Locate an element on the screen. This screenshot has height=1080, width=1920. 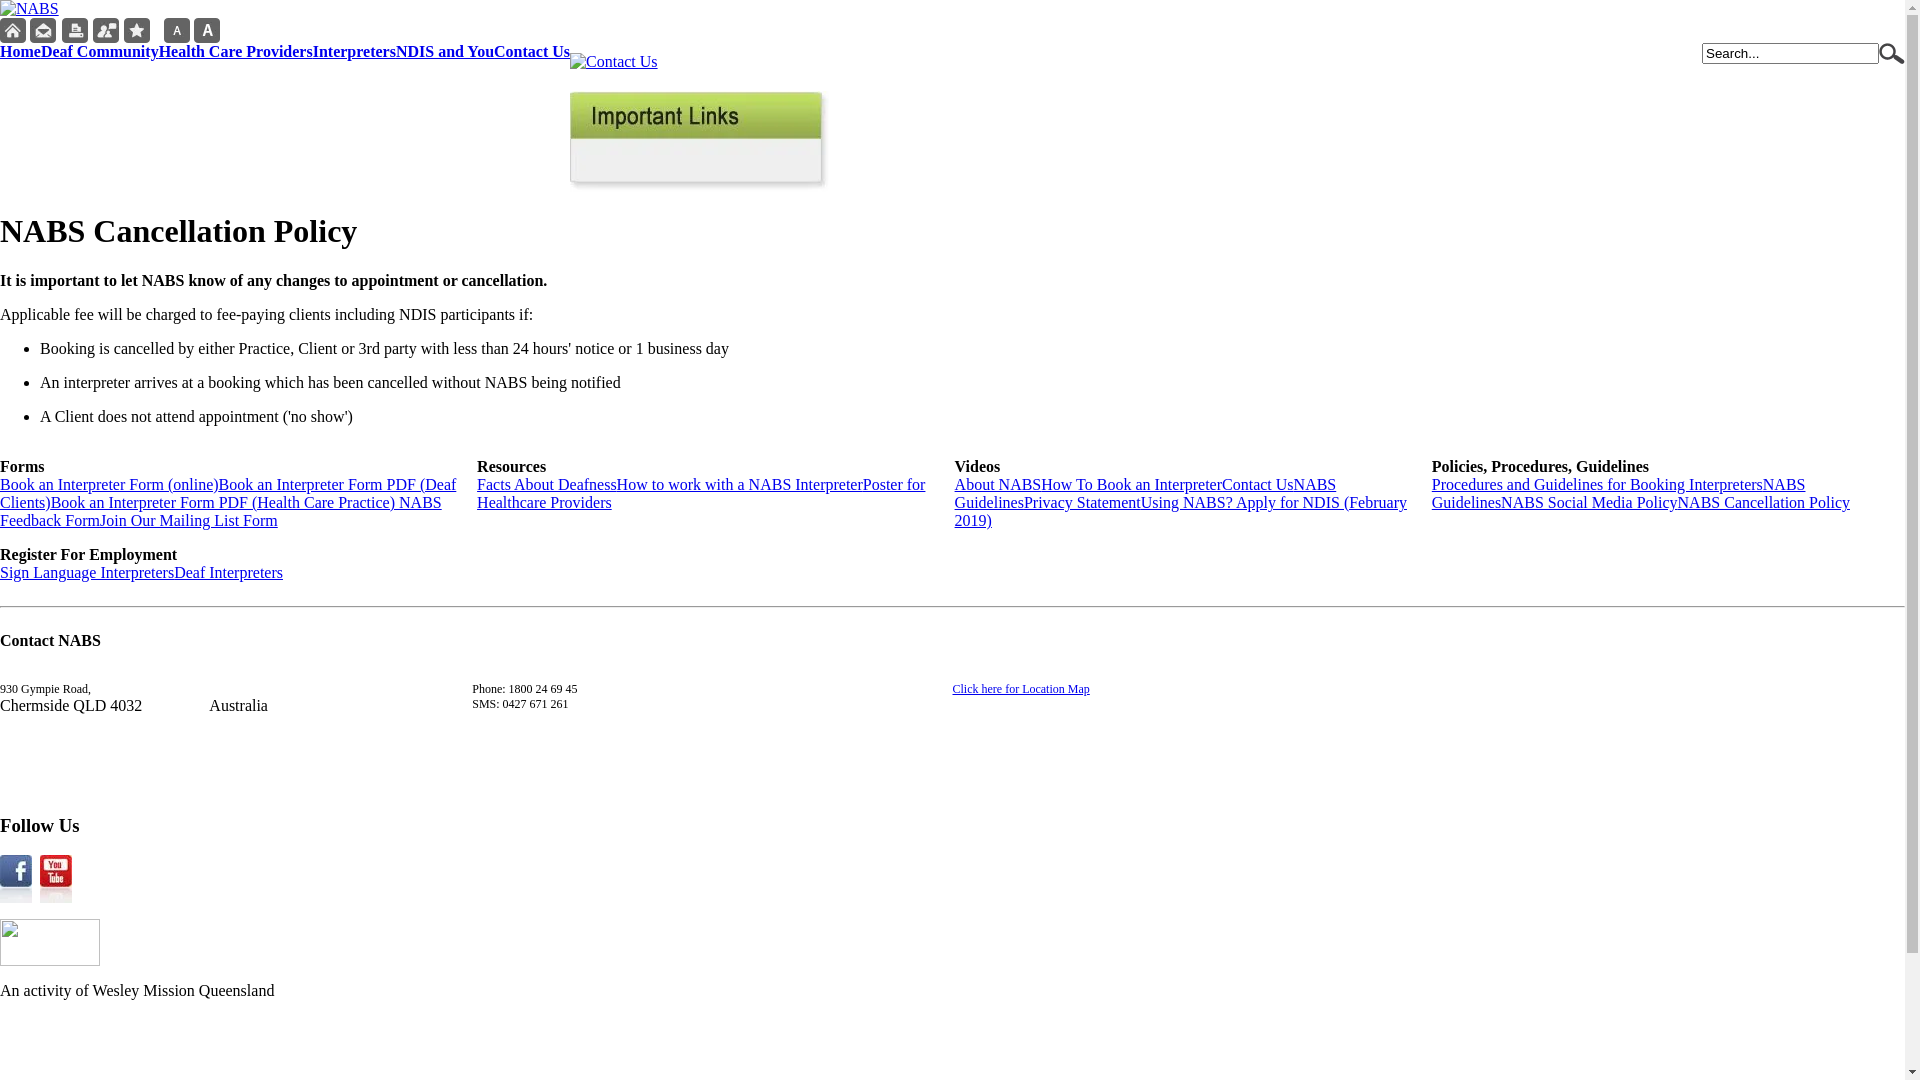
NABS Guidelines is located at coordinates (1146, 494).